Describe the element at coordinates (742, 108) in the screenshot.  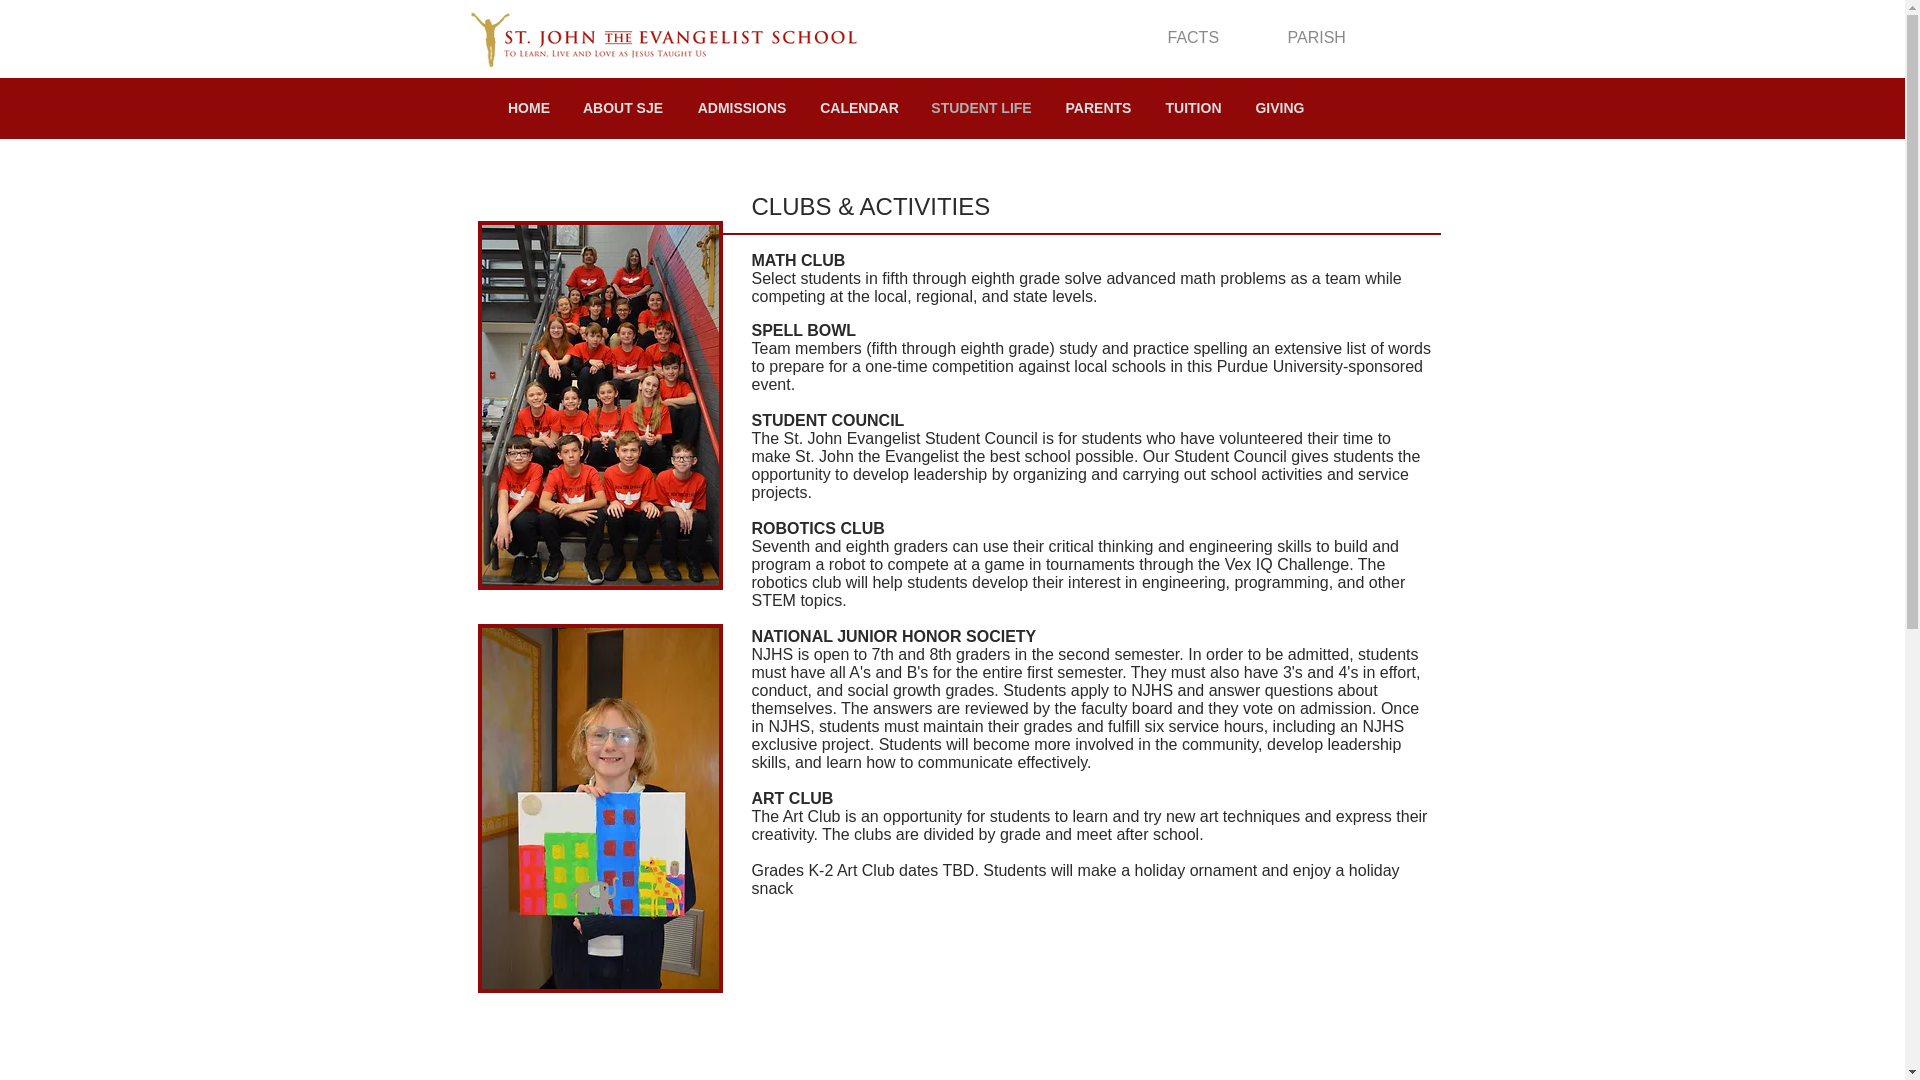
I see `ADMISSIONS` at that location.